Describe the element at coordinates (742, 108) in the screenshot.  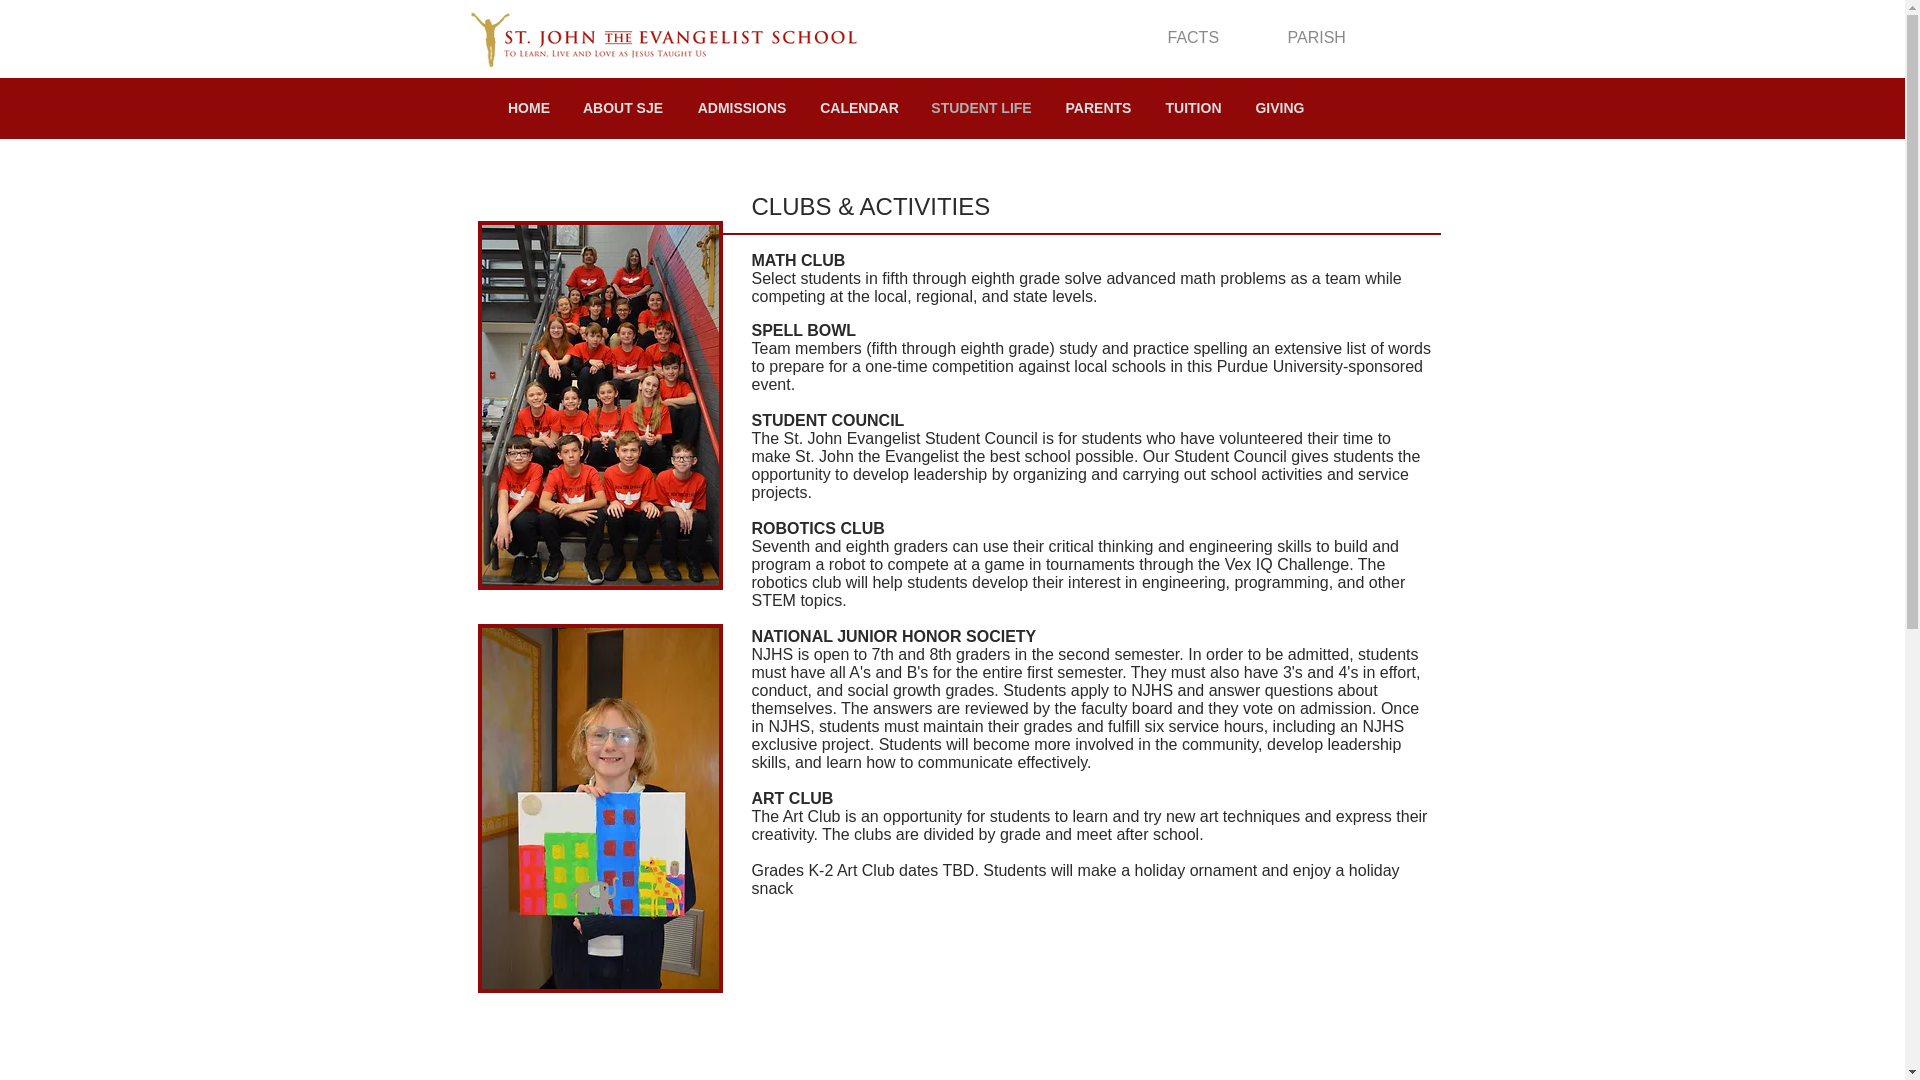
I see `ADMISSIONS` at that location.